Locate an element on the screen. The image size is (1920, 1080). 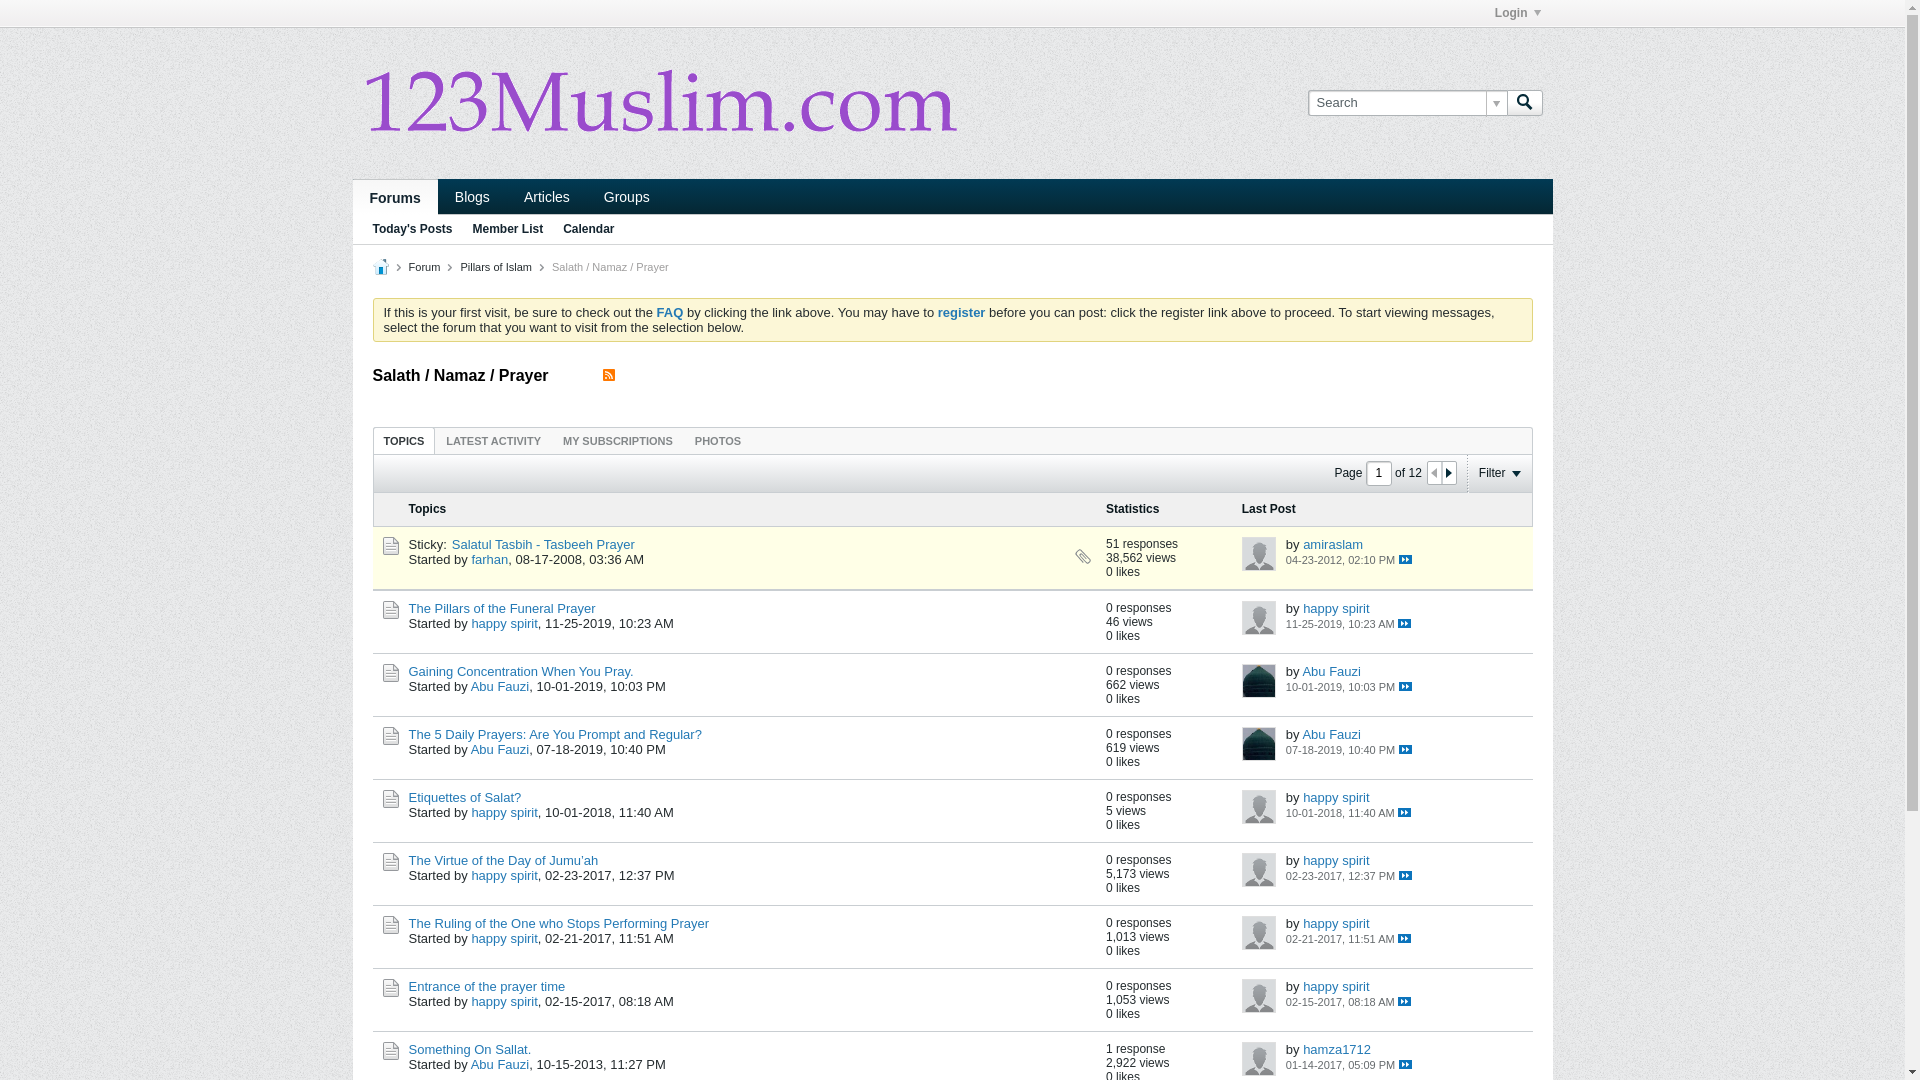
happy spirit is located at coordinates (504, 624).